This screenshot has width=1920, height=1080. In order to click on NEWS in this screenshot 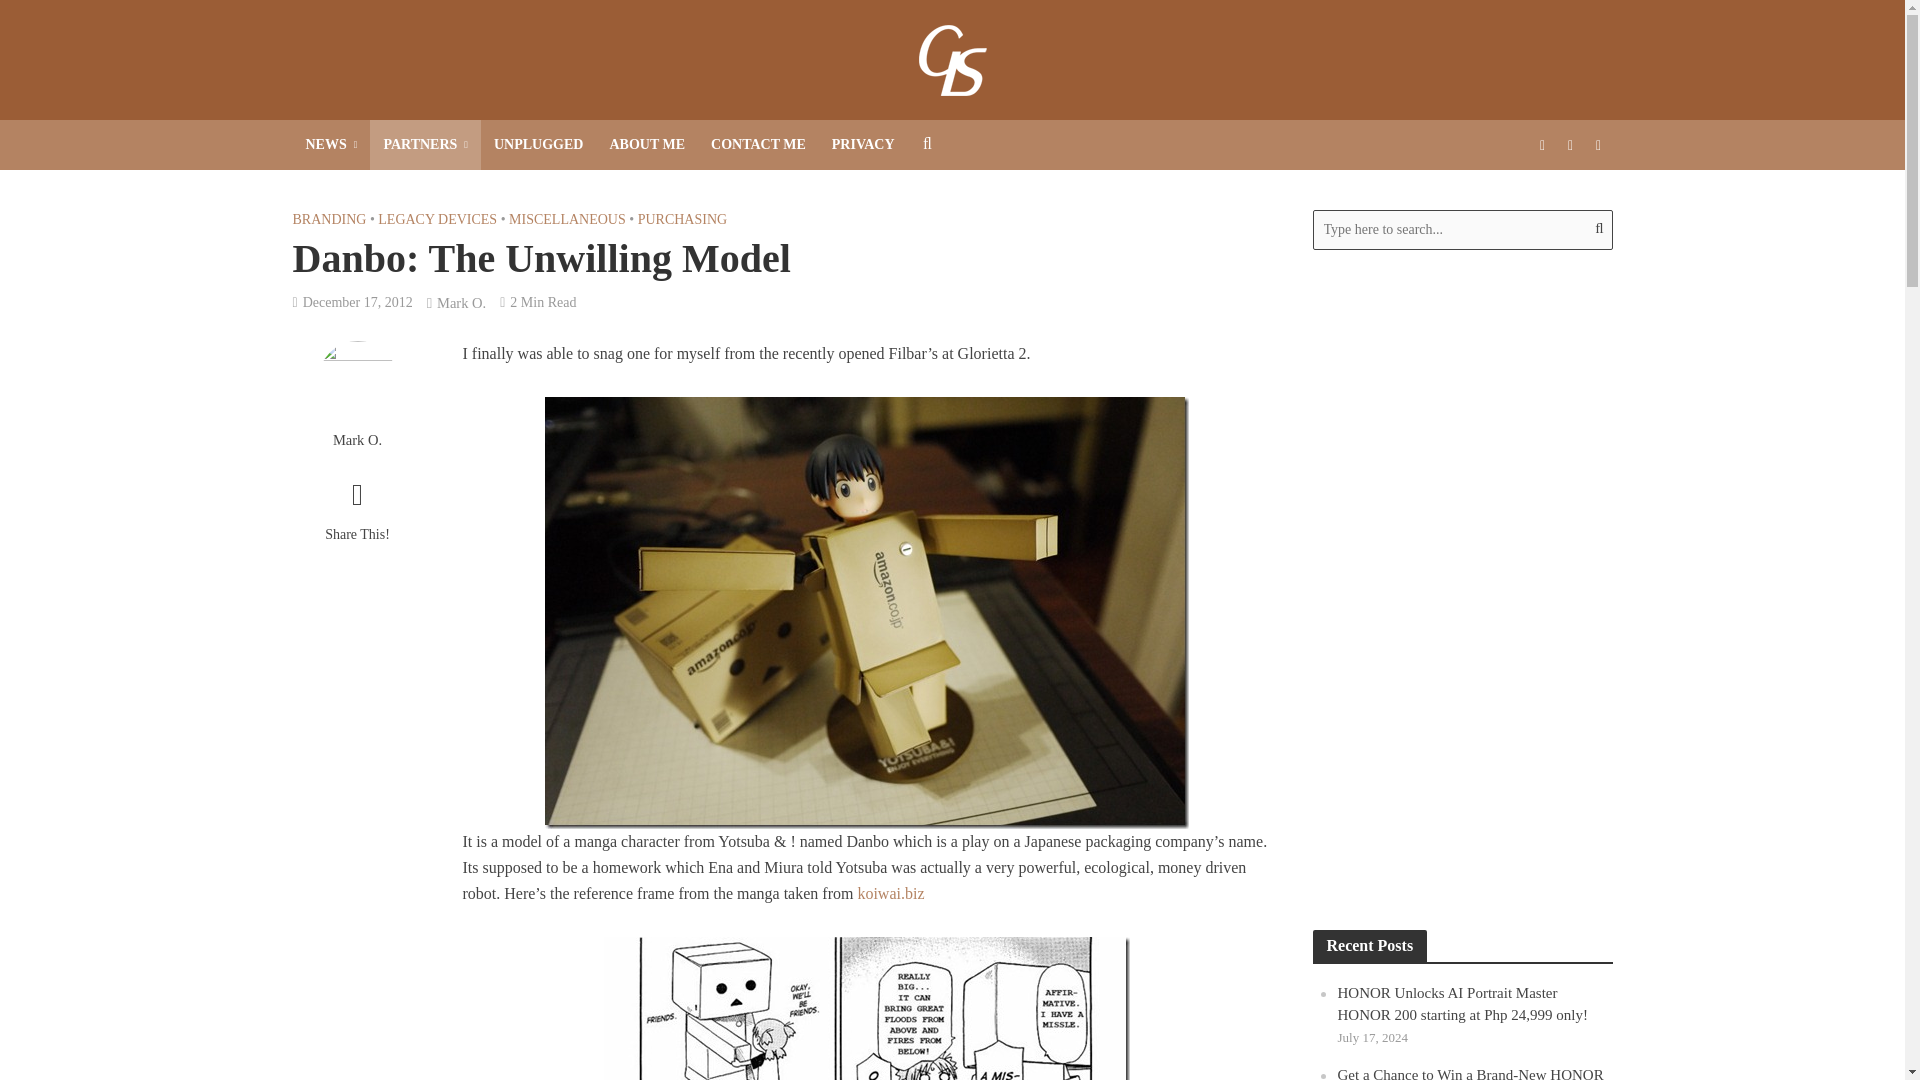, I will do `click(330, 144)`.